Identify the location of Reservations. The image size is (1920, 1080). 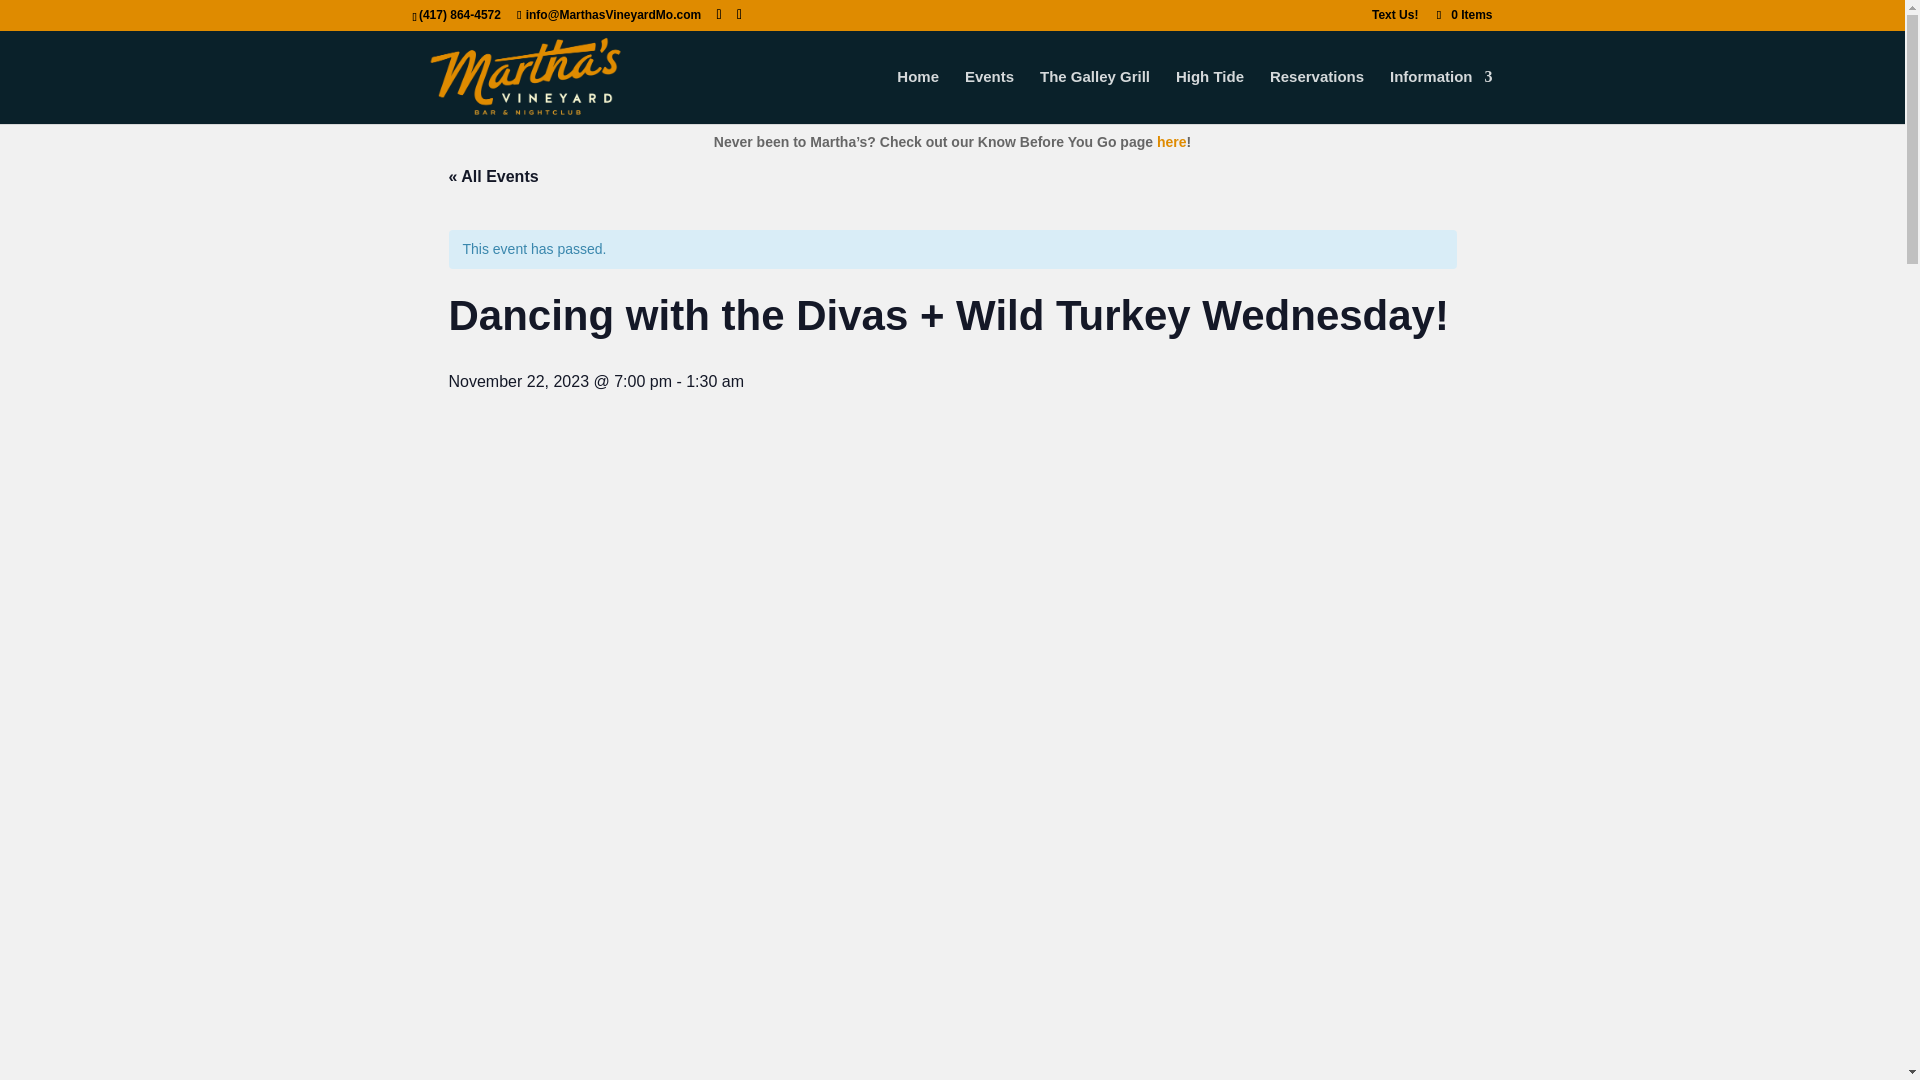
(1316, 97).